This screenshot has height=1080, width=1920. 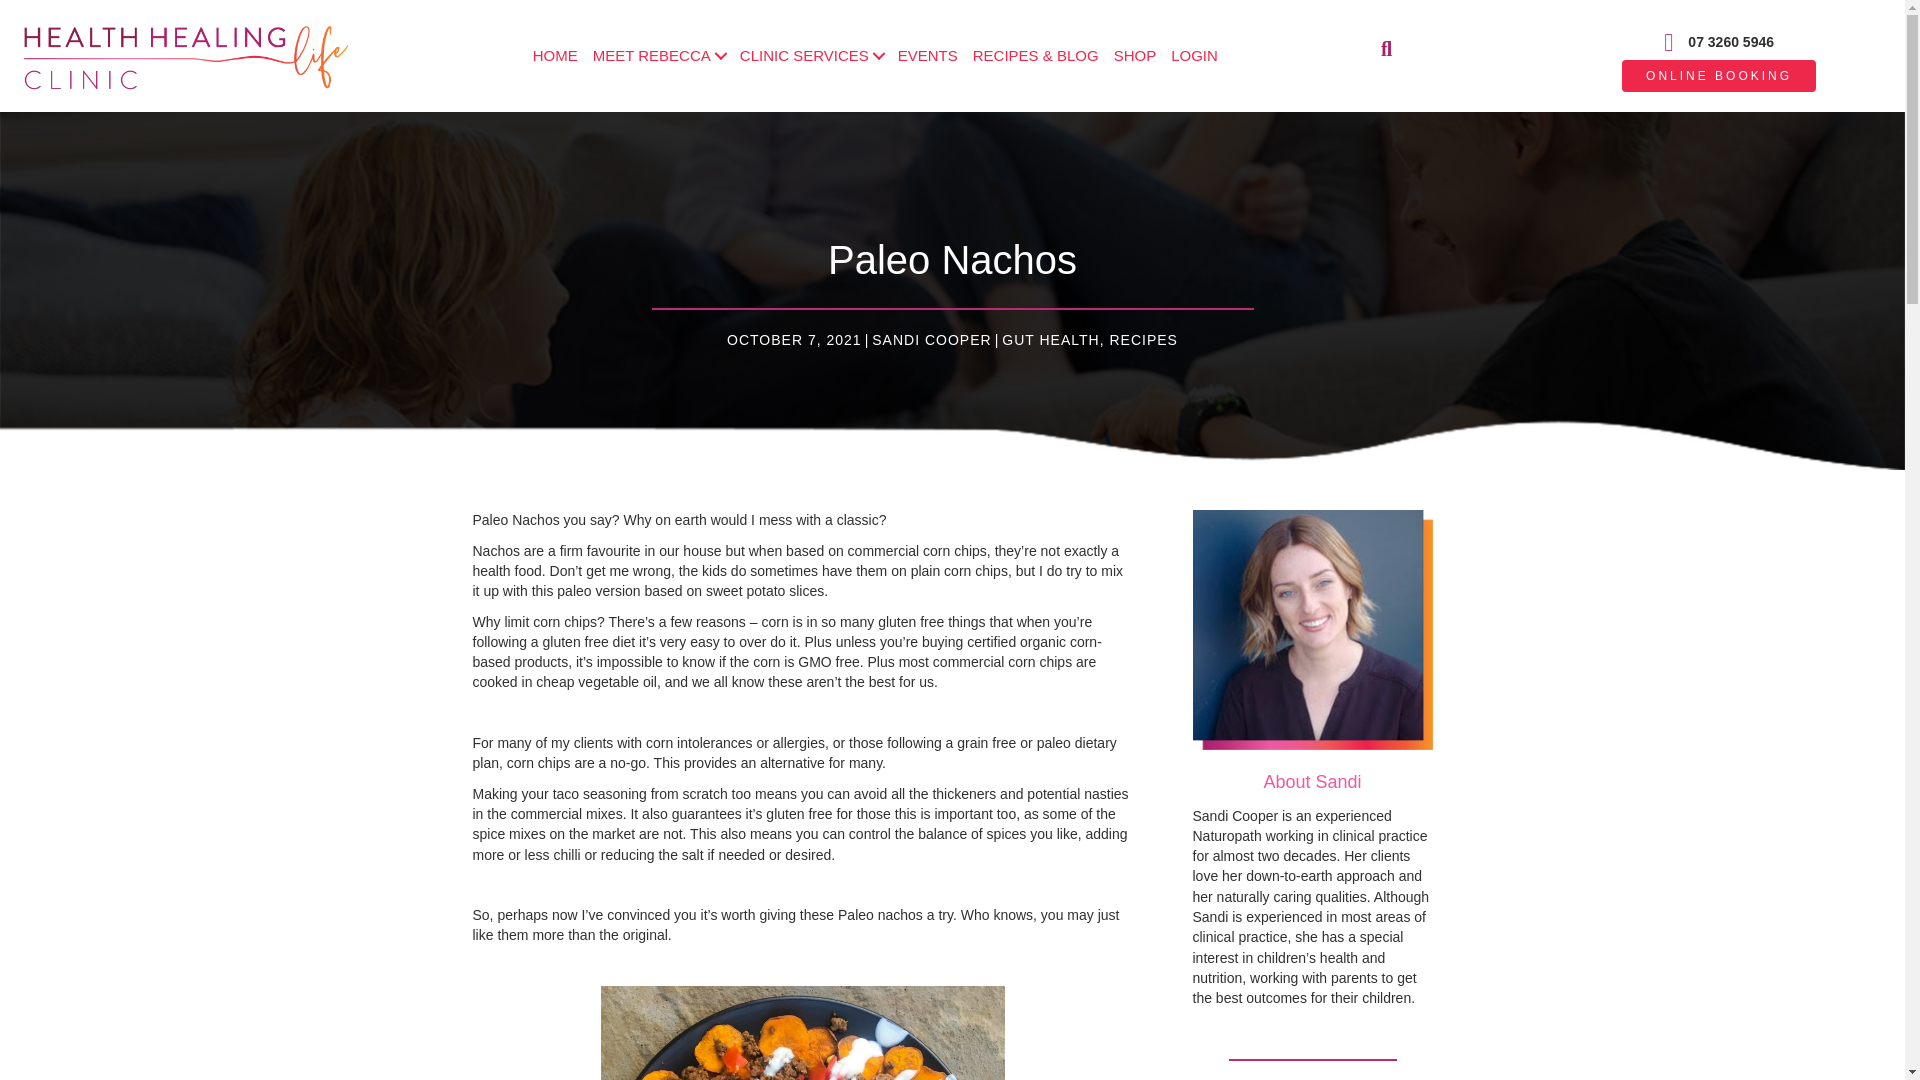 What do you see at coordinates (928, 55) in the screenshot?
I see `EVENTS` at bounding box center [928, 55].